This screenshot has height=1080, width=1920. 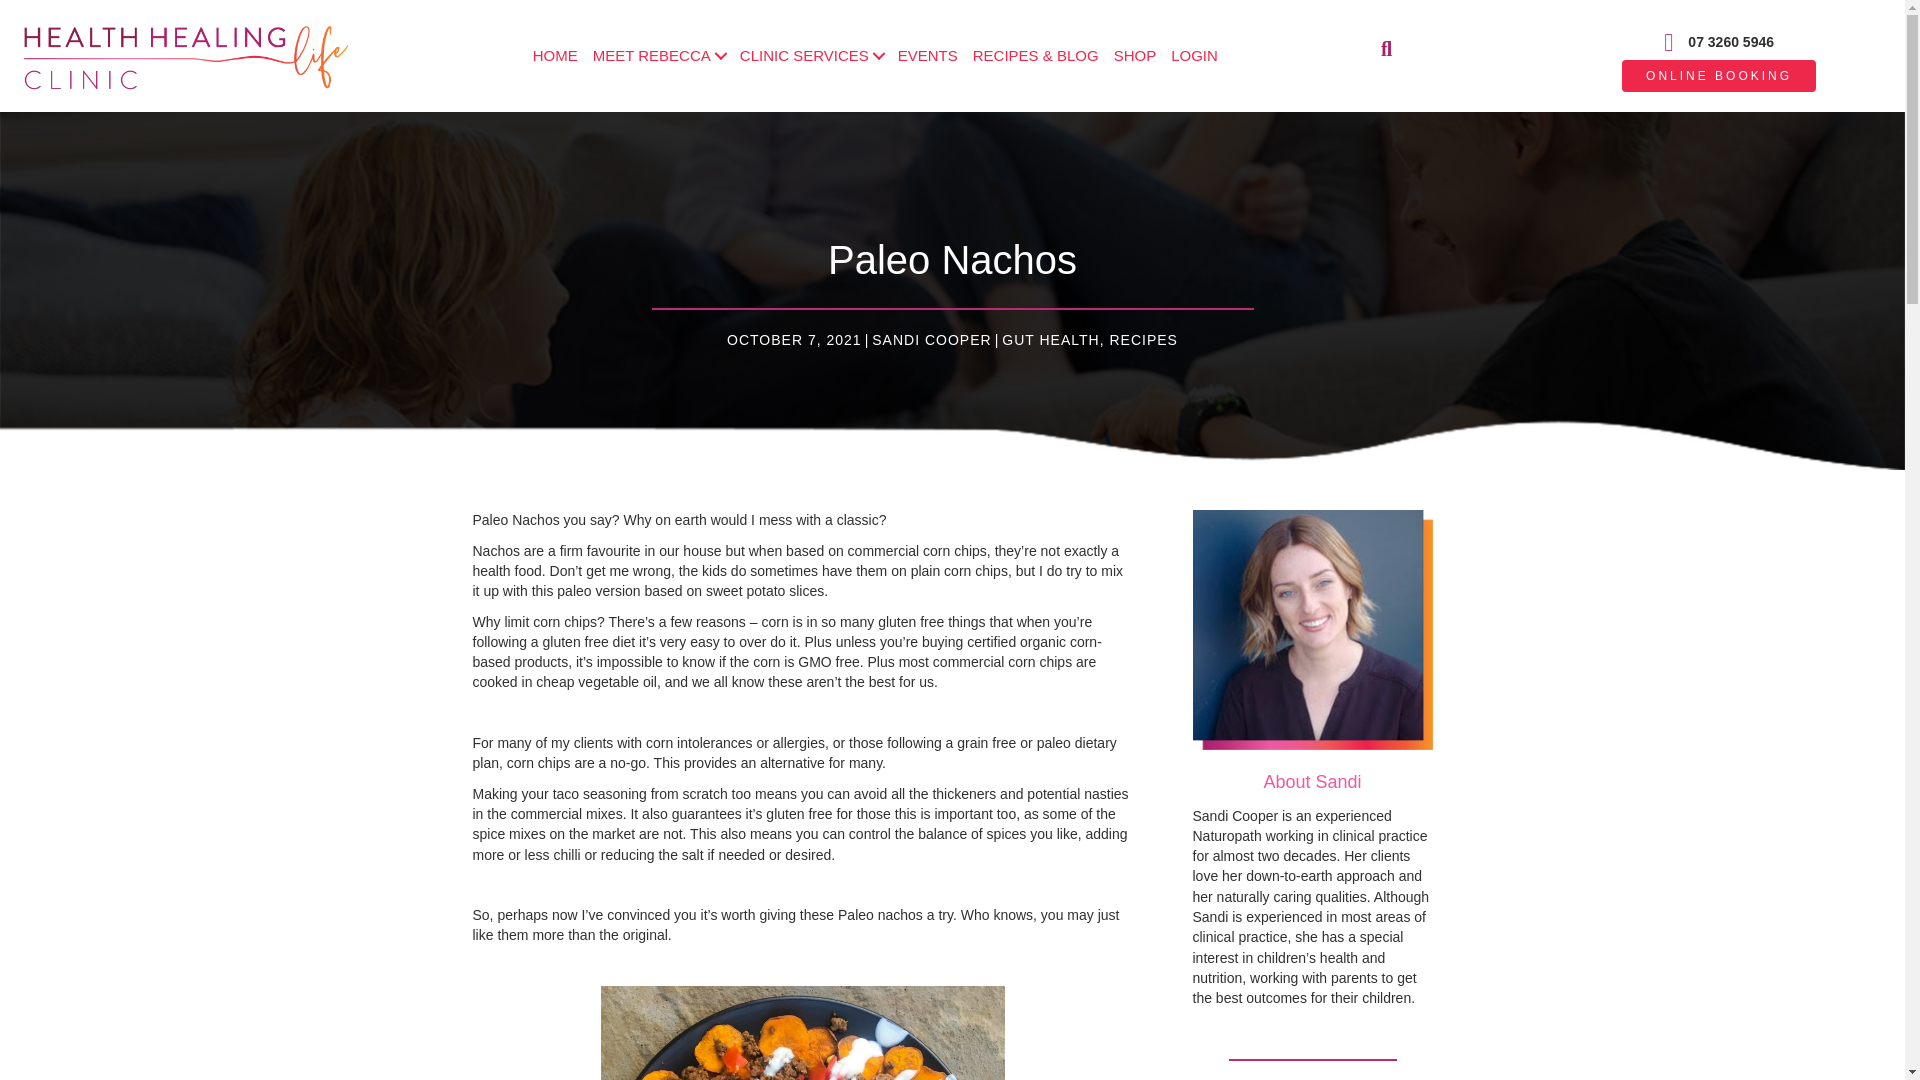 What do you see at coordinates (928, 55) in the screenshot?
I see `EVENTS` at bounding box center [928, 55].